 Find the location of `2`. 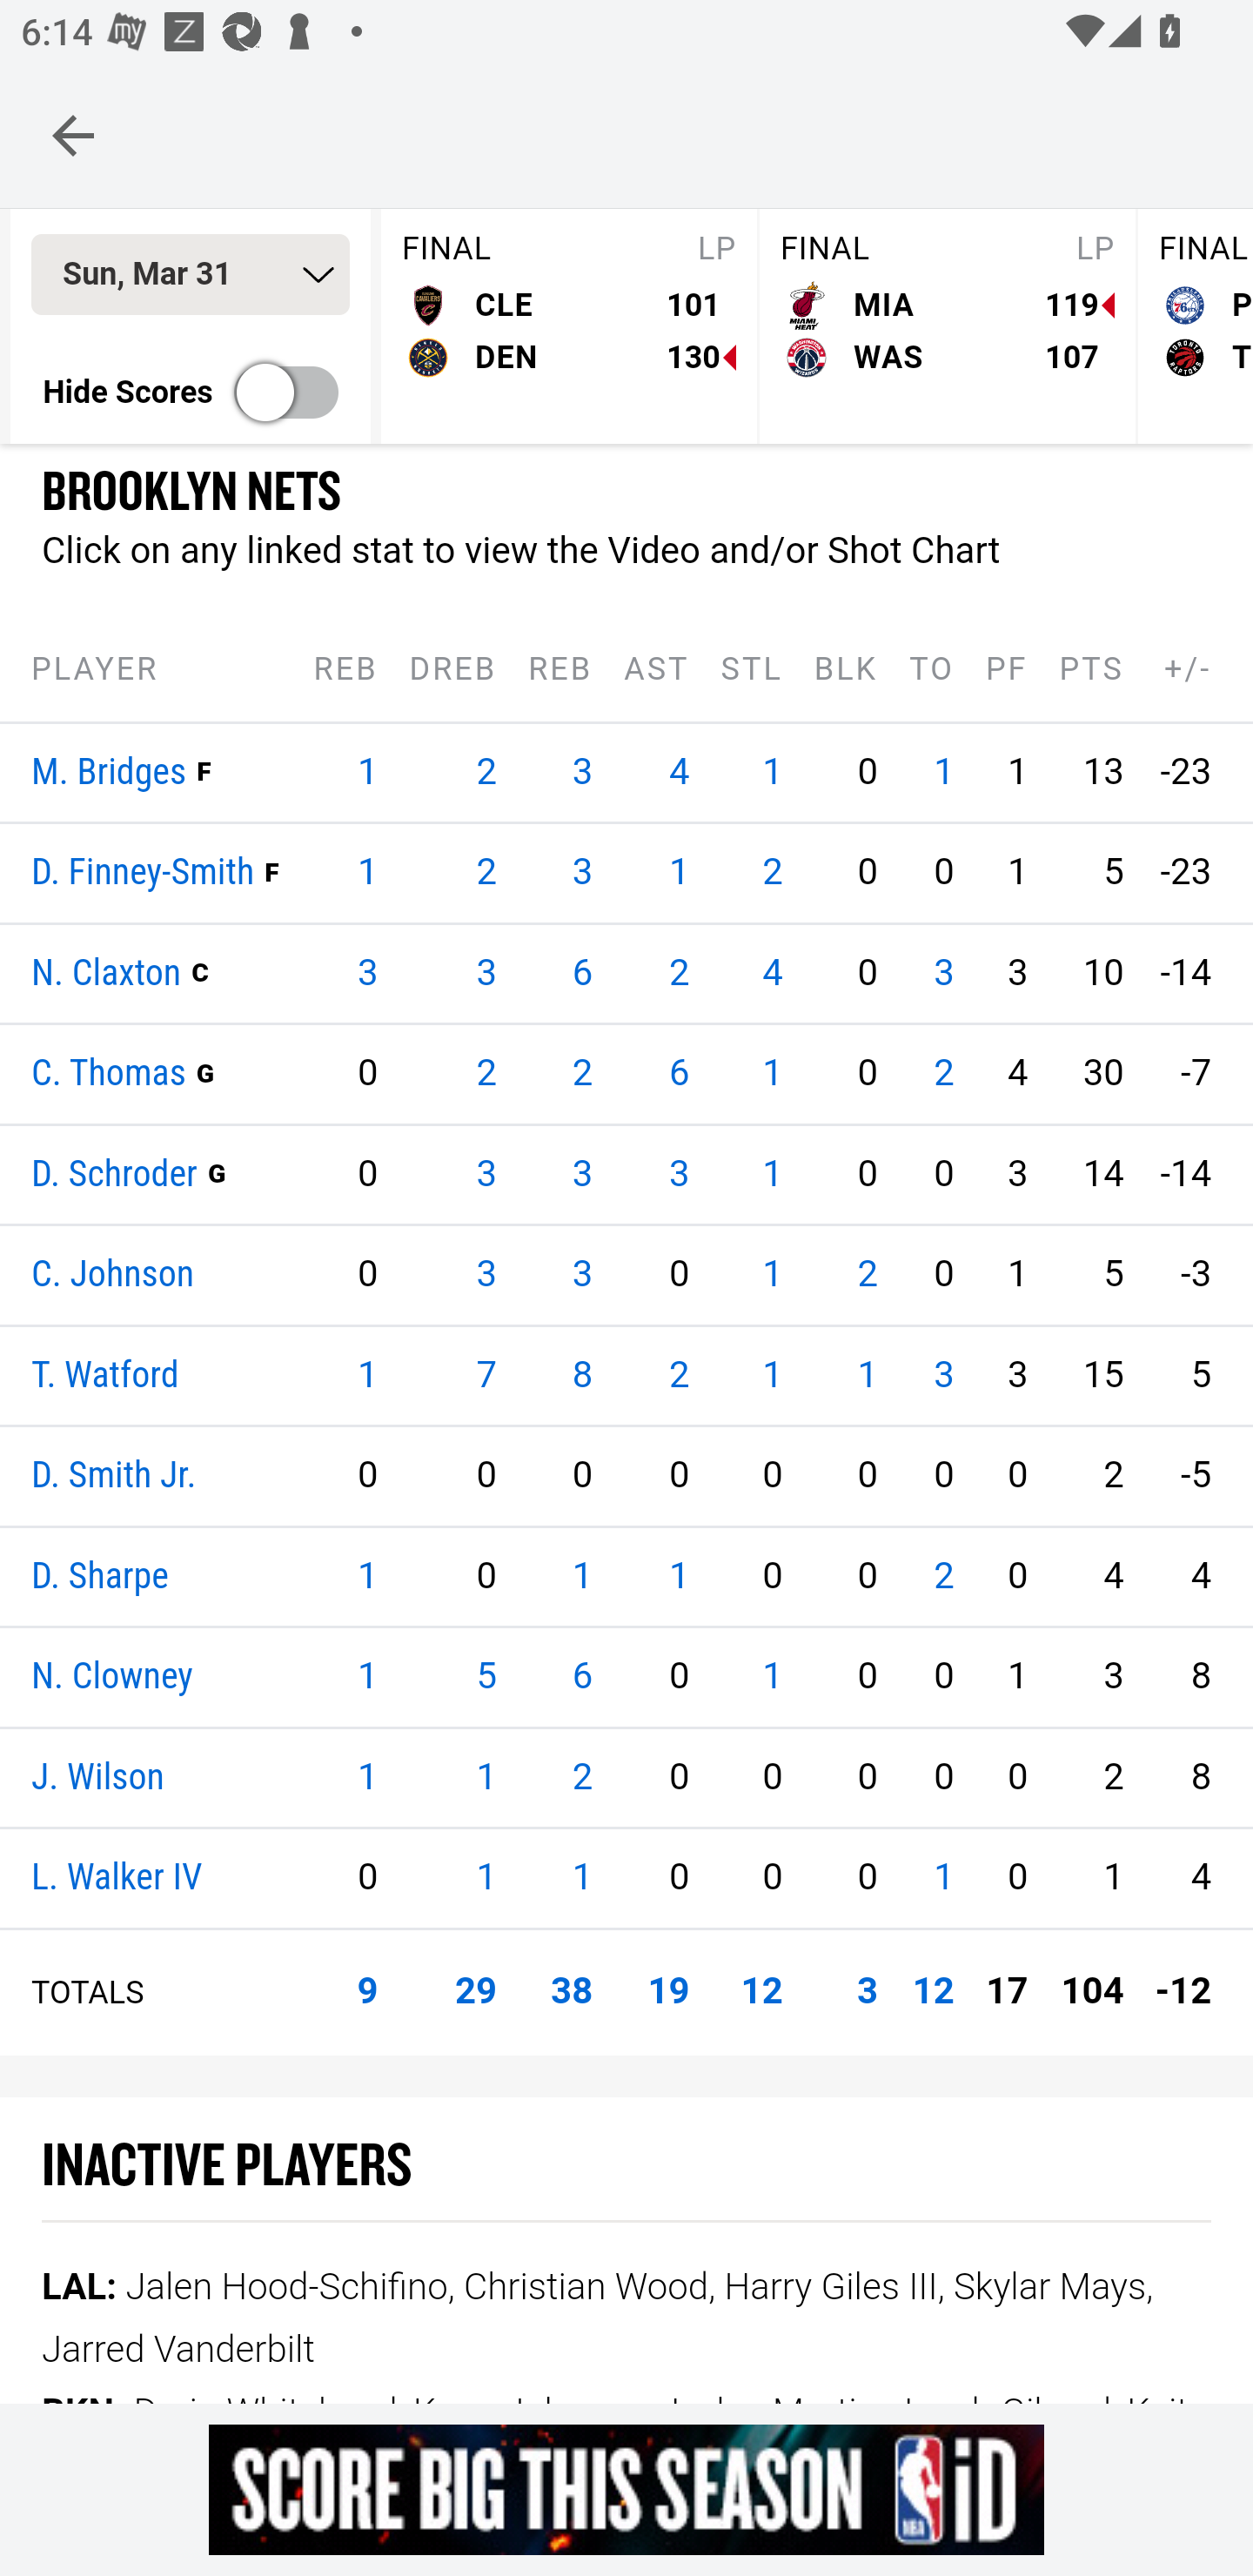

2 is located at coordinates (583, 1074).